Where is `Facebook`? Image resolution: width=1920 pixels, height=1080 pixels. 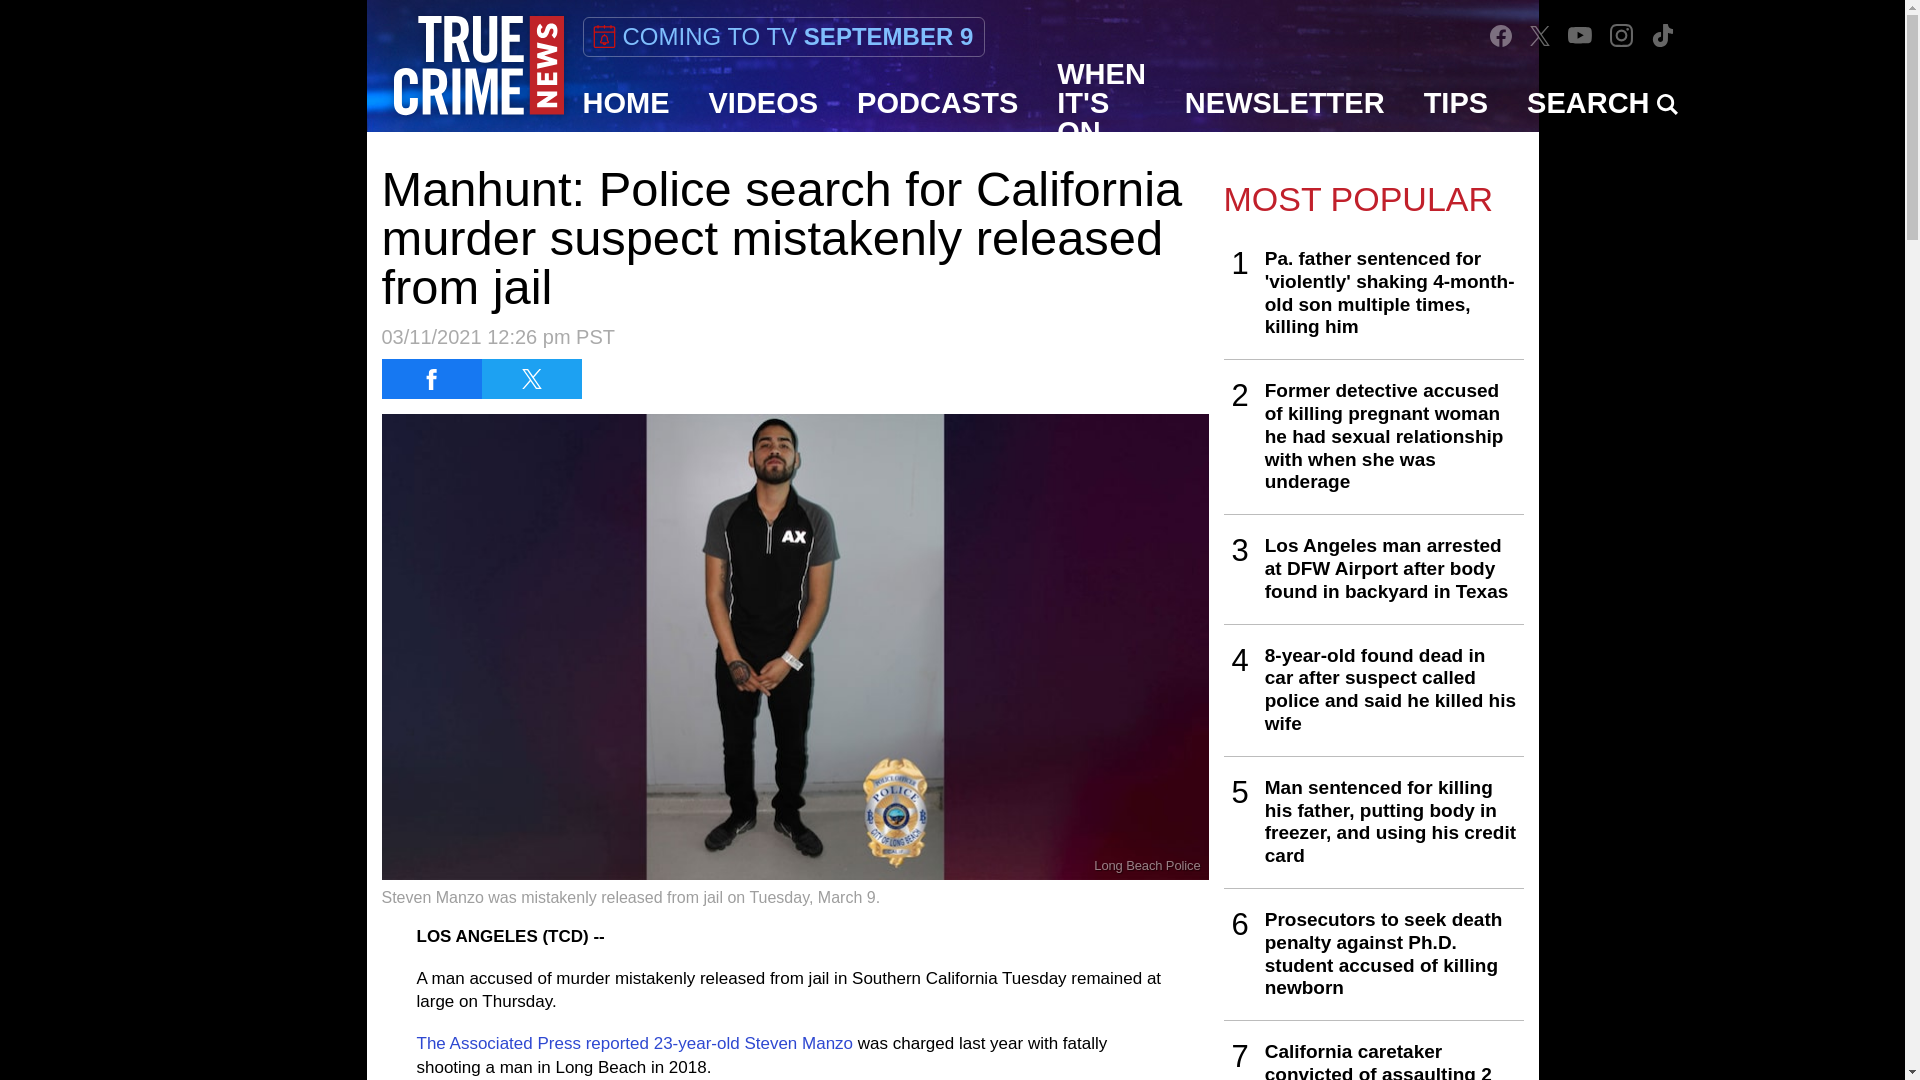
Facebook is located at coordinates (1500, 36).